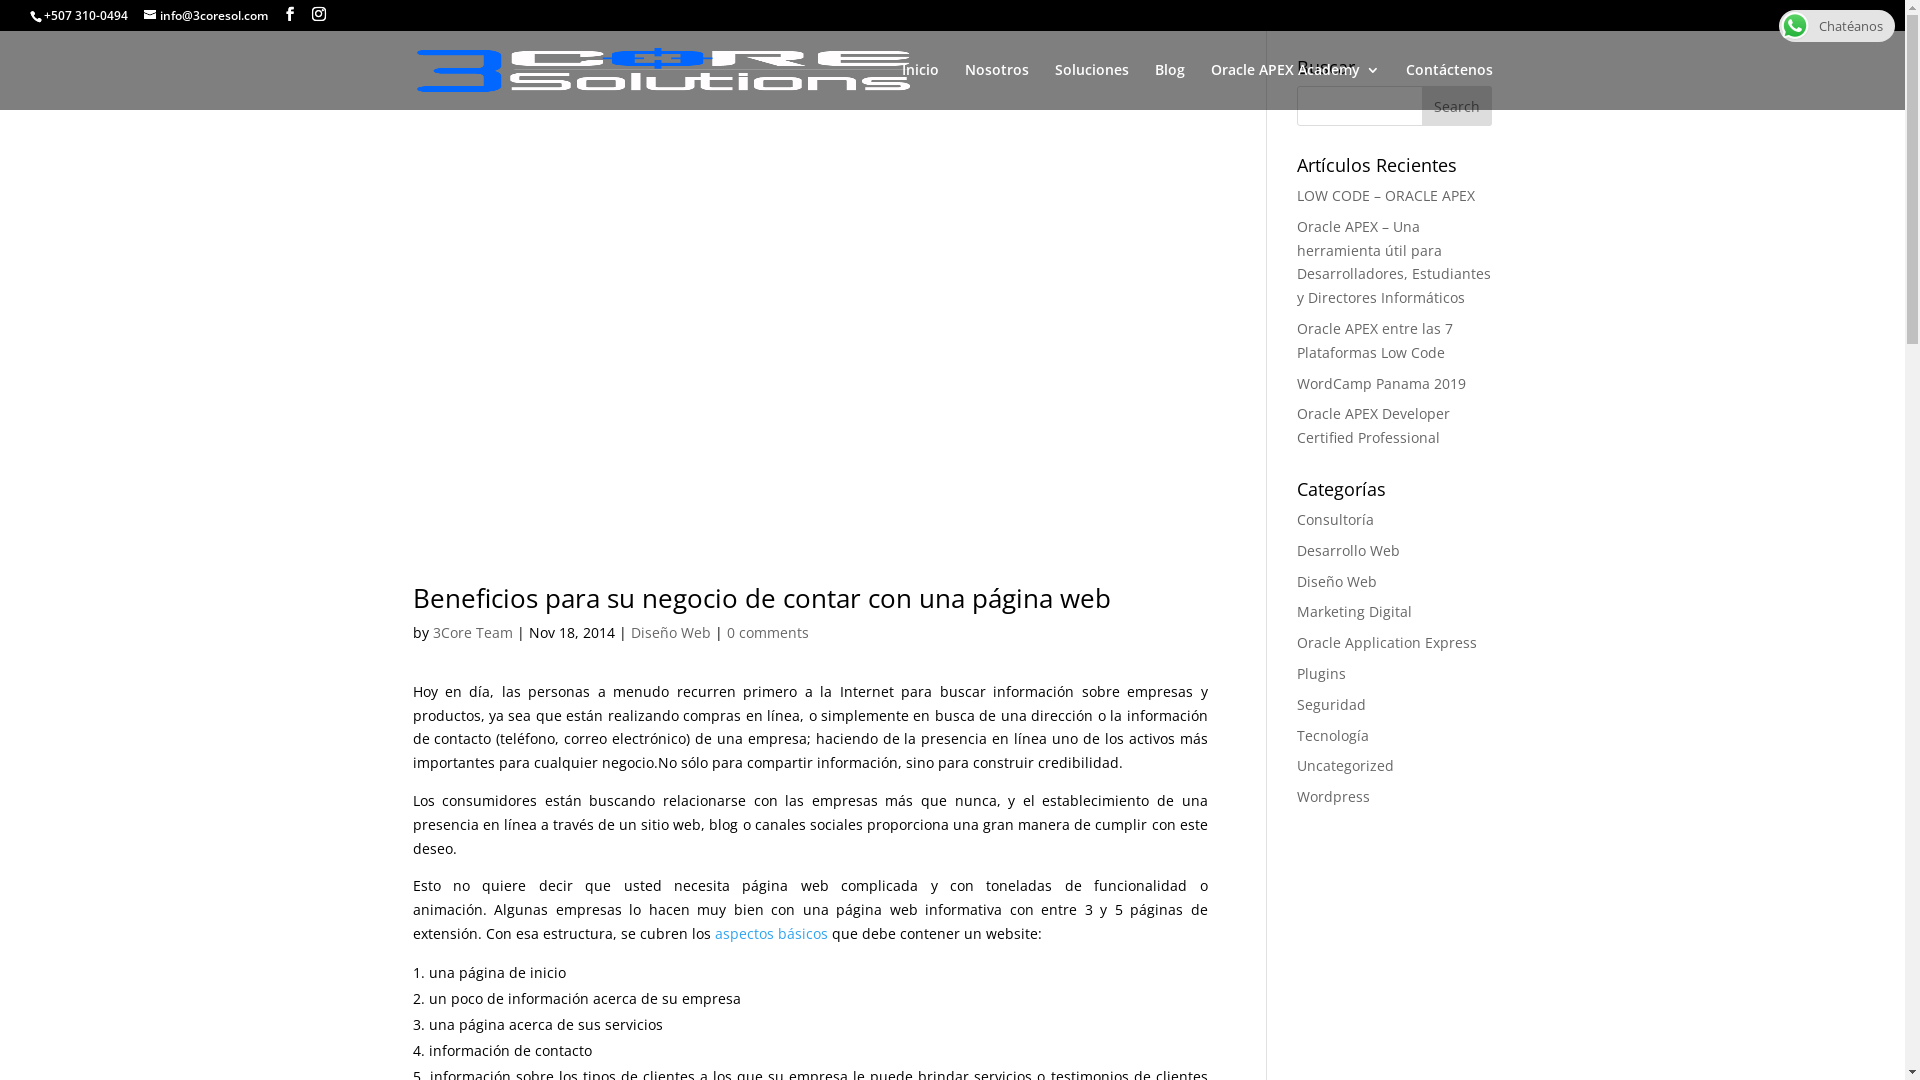 The width and height of the screenshot is (1920, 1080). I want to click on 0 comments, so click(767, 632).